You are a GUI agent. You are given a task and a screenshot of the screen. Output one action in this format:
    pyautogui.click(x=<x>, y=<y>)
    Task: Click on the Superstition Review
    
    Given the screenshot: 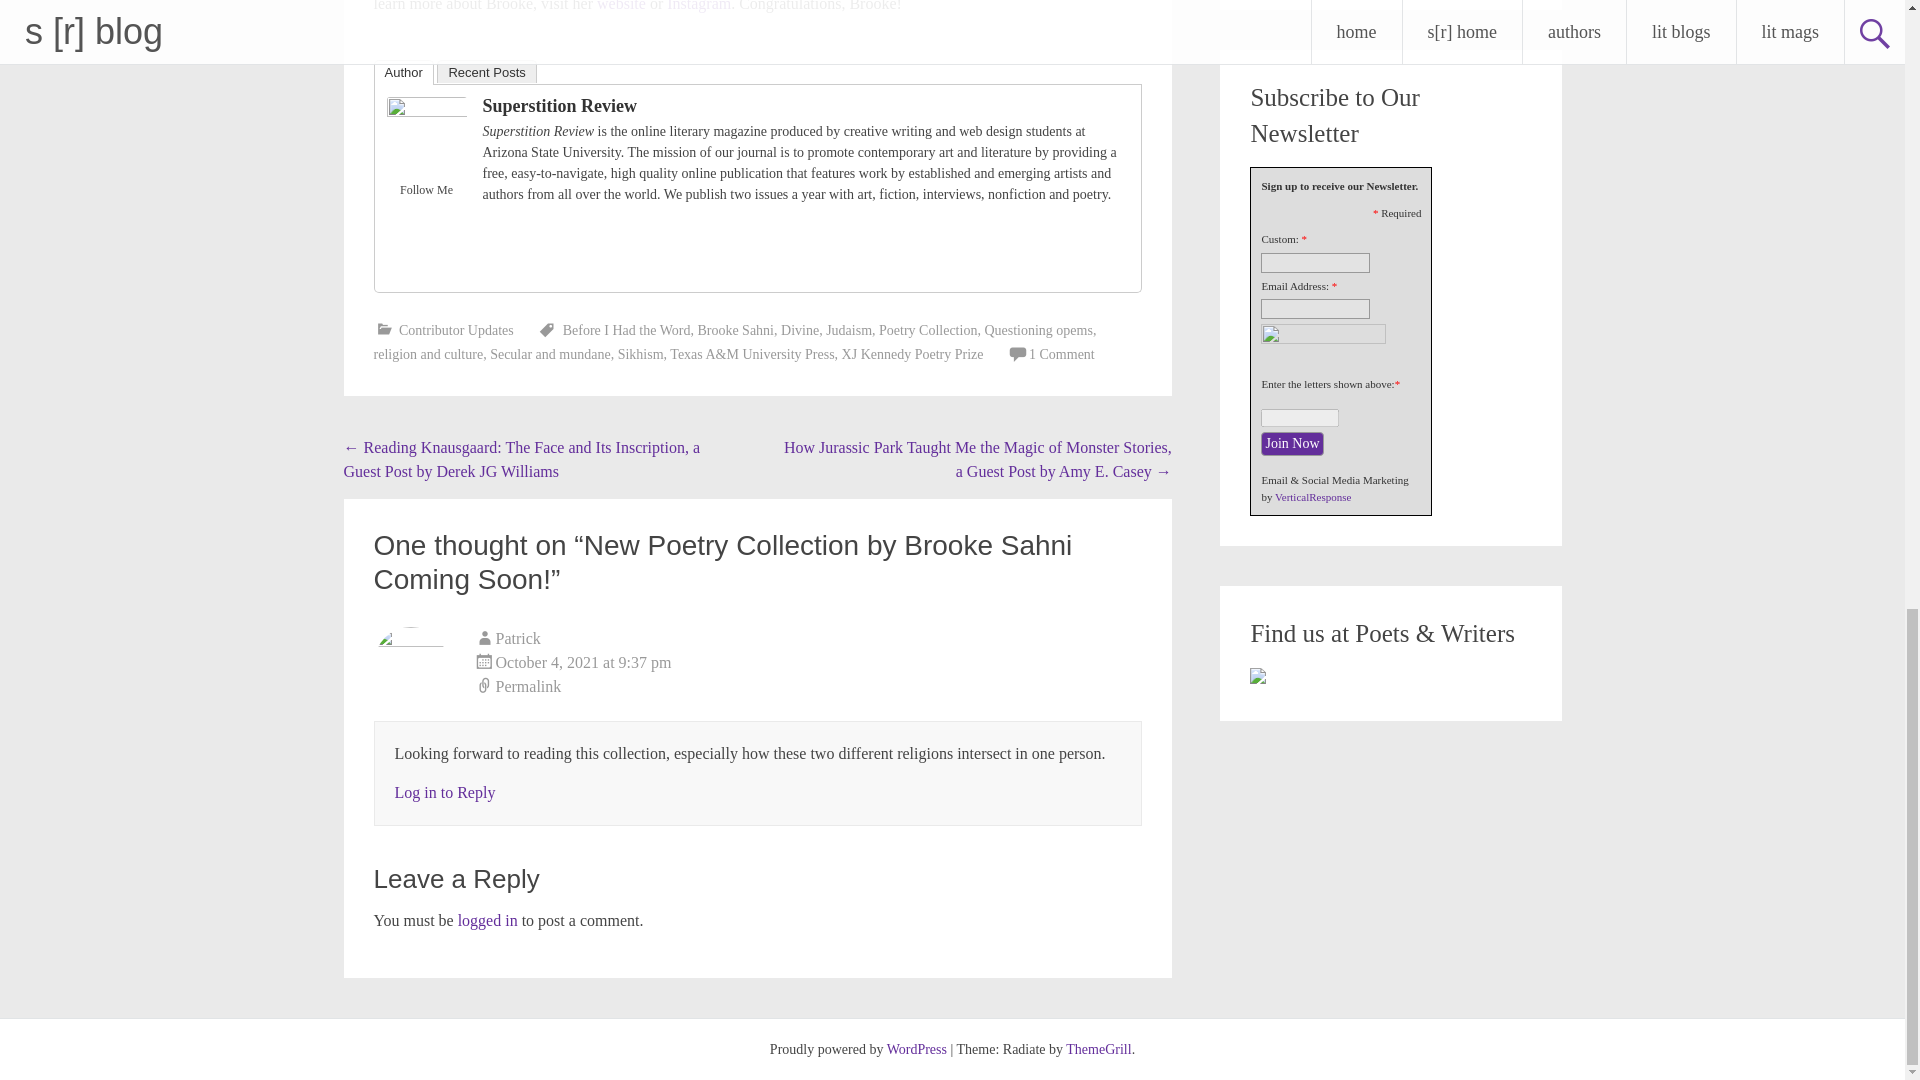 What is the action you would take?
    pyautogui.click(x=559, y=104)
    